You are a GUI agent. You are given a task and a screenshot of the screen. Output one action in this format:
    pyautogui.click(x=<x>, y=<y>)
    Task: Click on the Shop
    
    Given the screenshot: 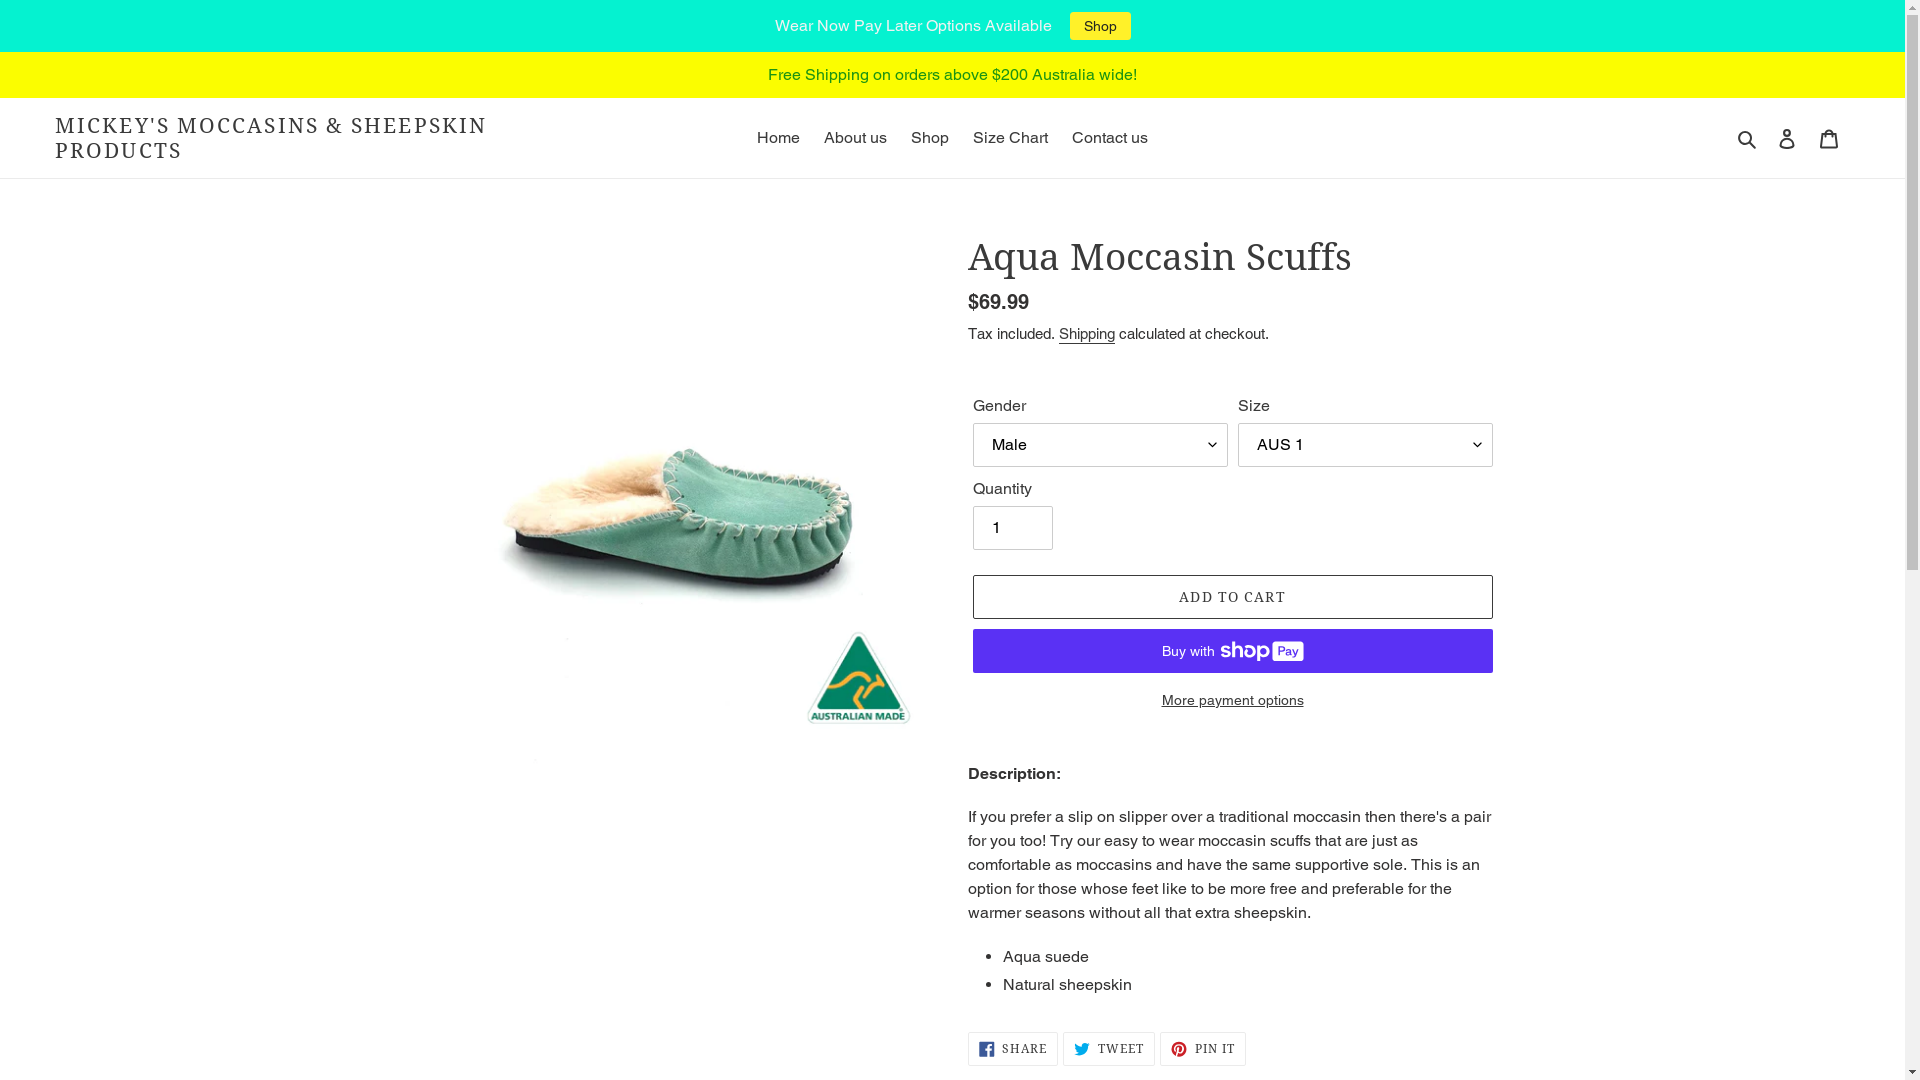 What is the action you would take?
    pyautogui.click(x=1100, y=26)
    